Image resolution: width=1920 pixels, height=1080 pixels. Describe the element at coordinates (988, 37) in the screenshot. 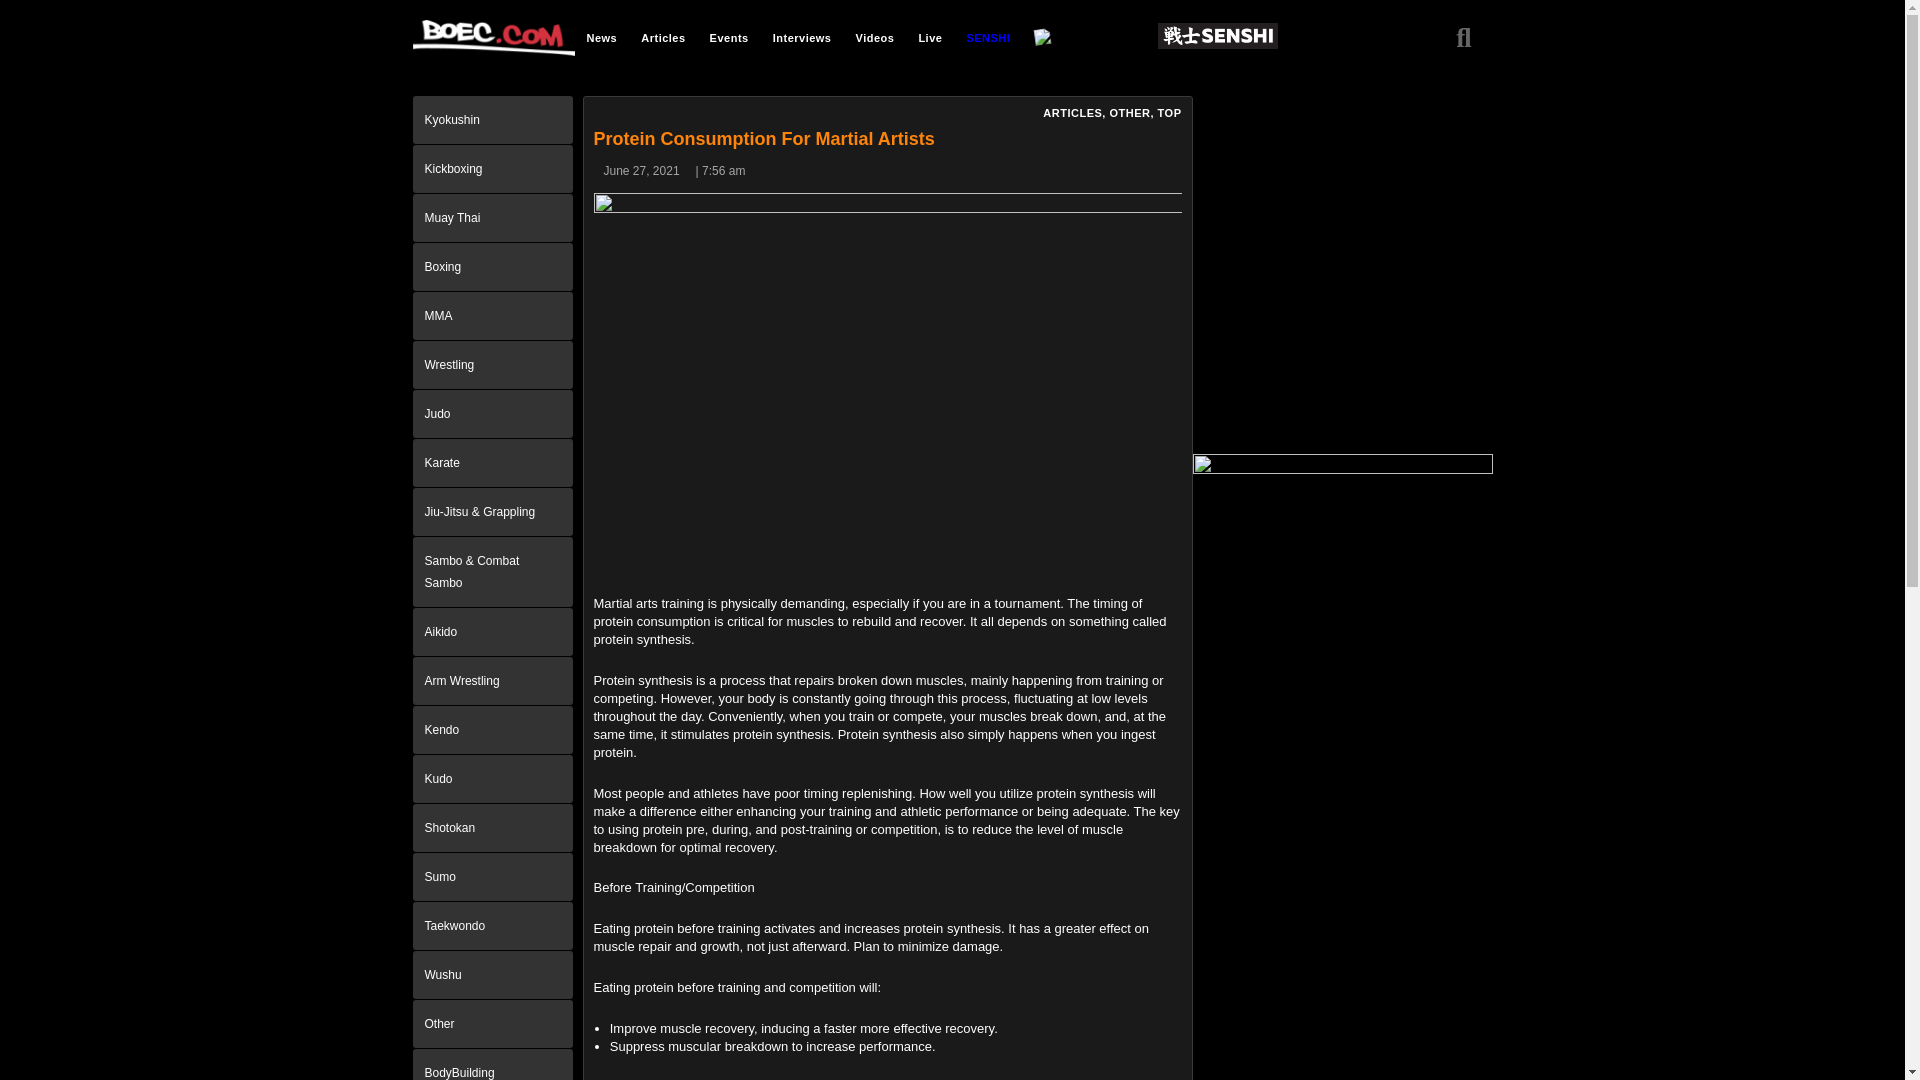

I see `SENSHI` at that location.